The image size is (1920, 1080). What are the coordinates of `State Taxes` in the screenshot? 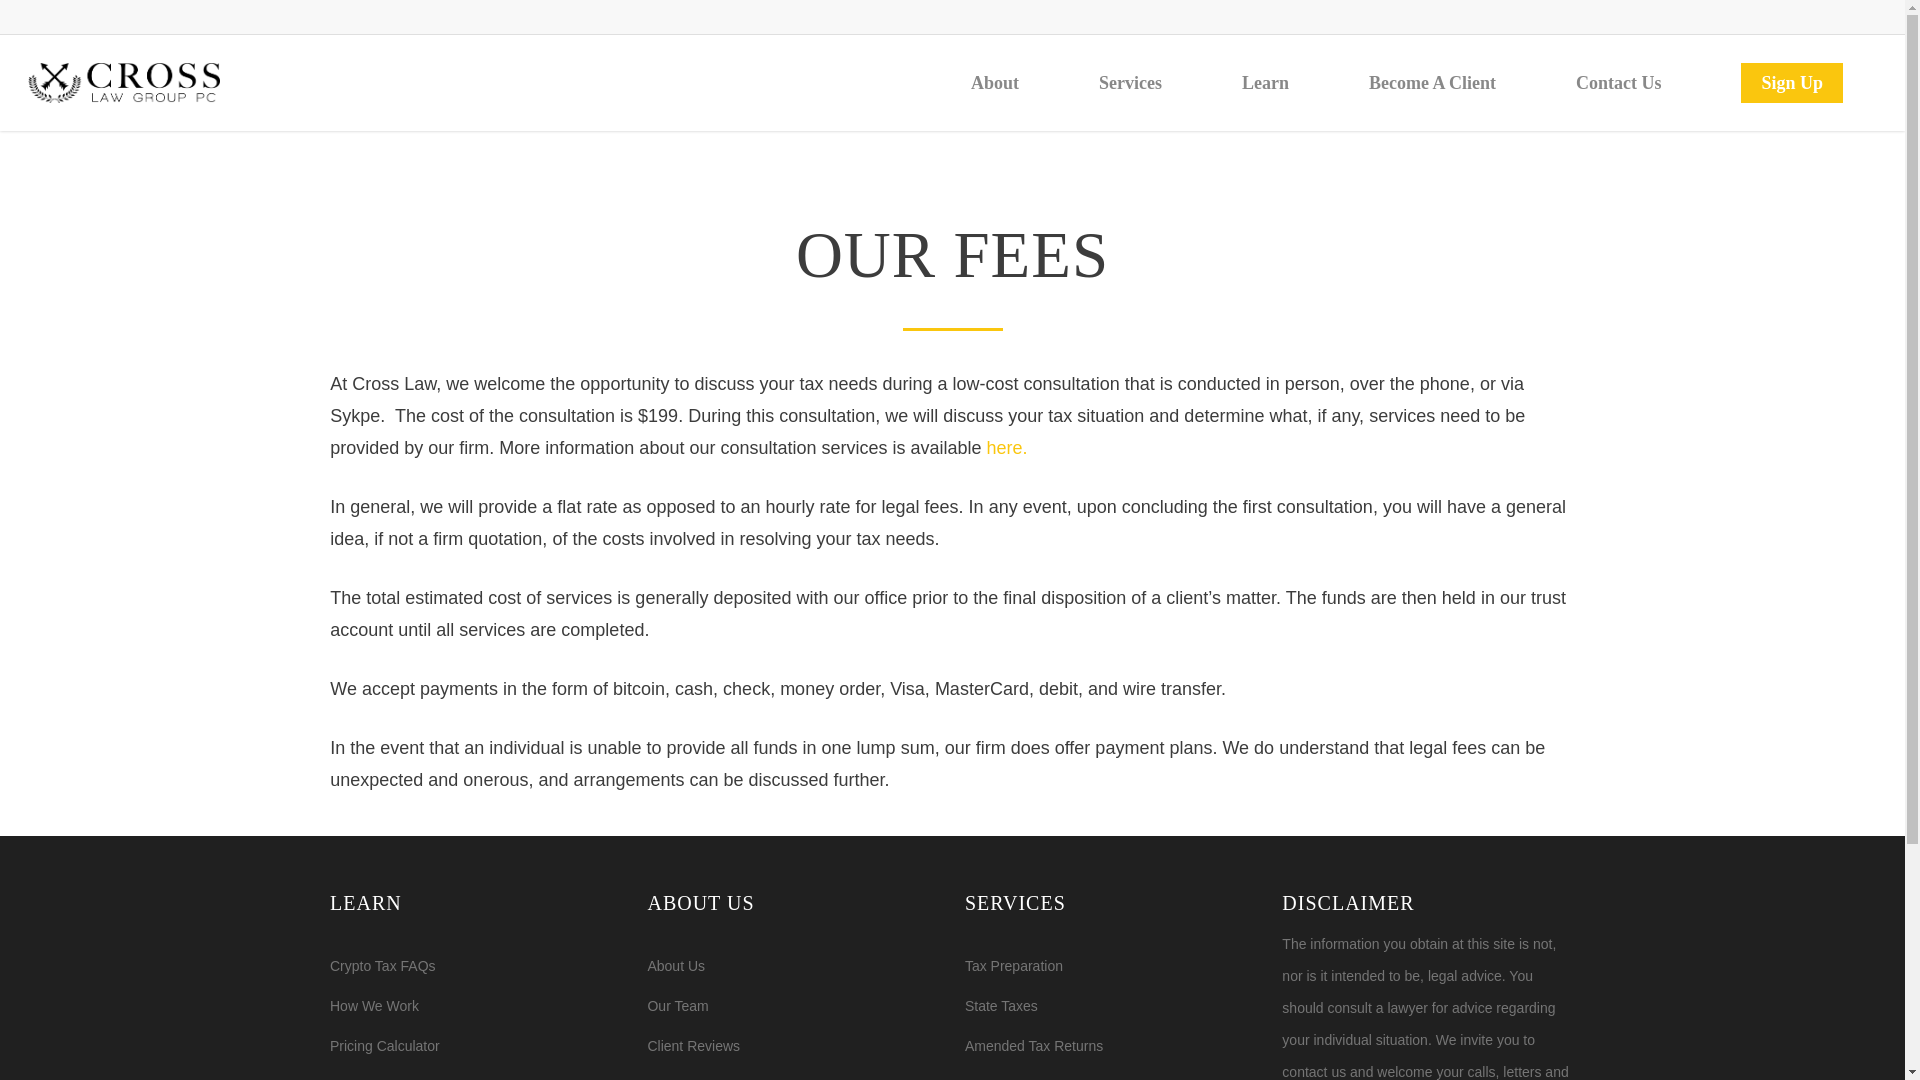 It's located at (1111, 1006).